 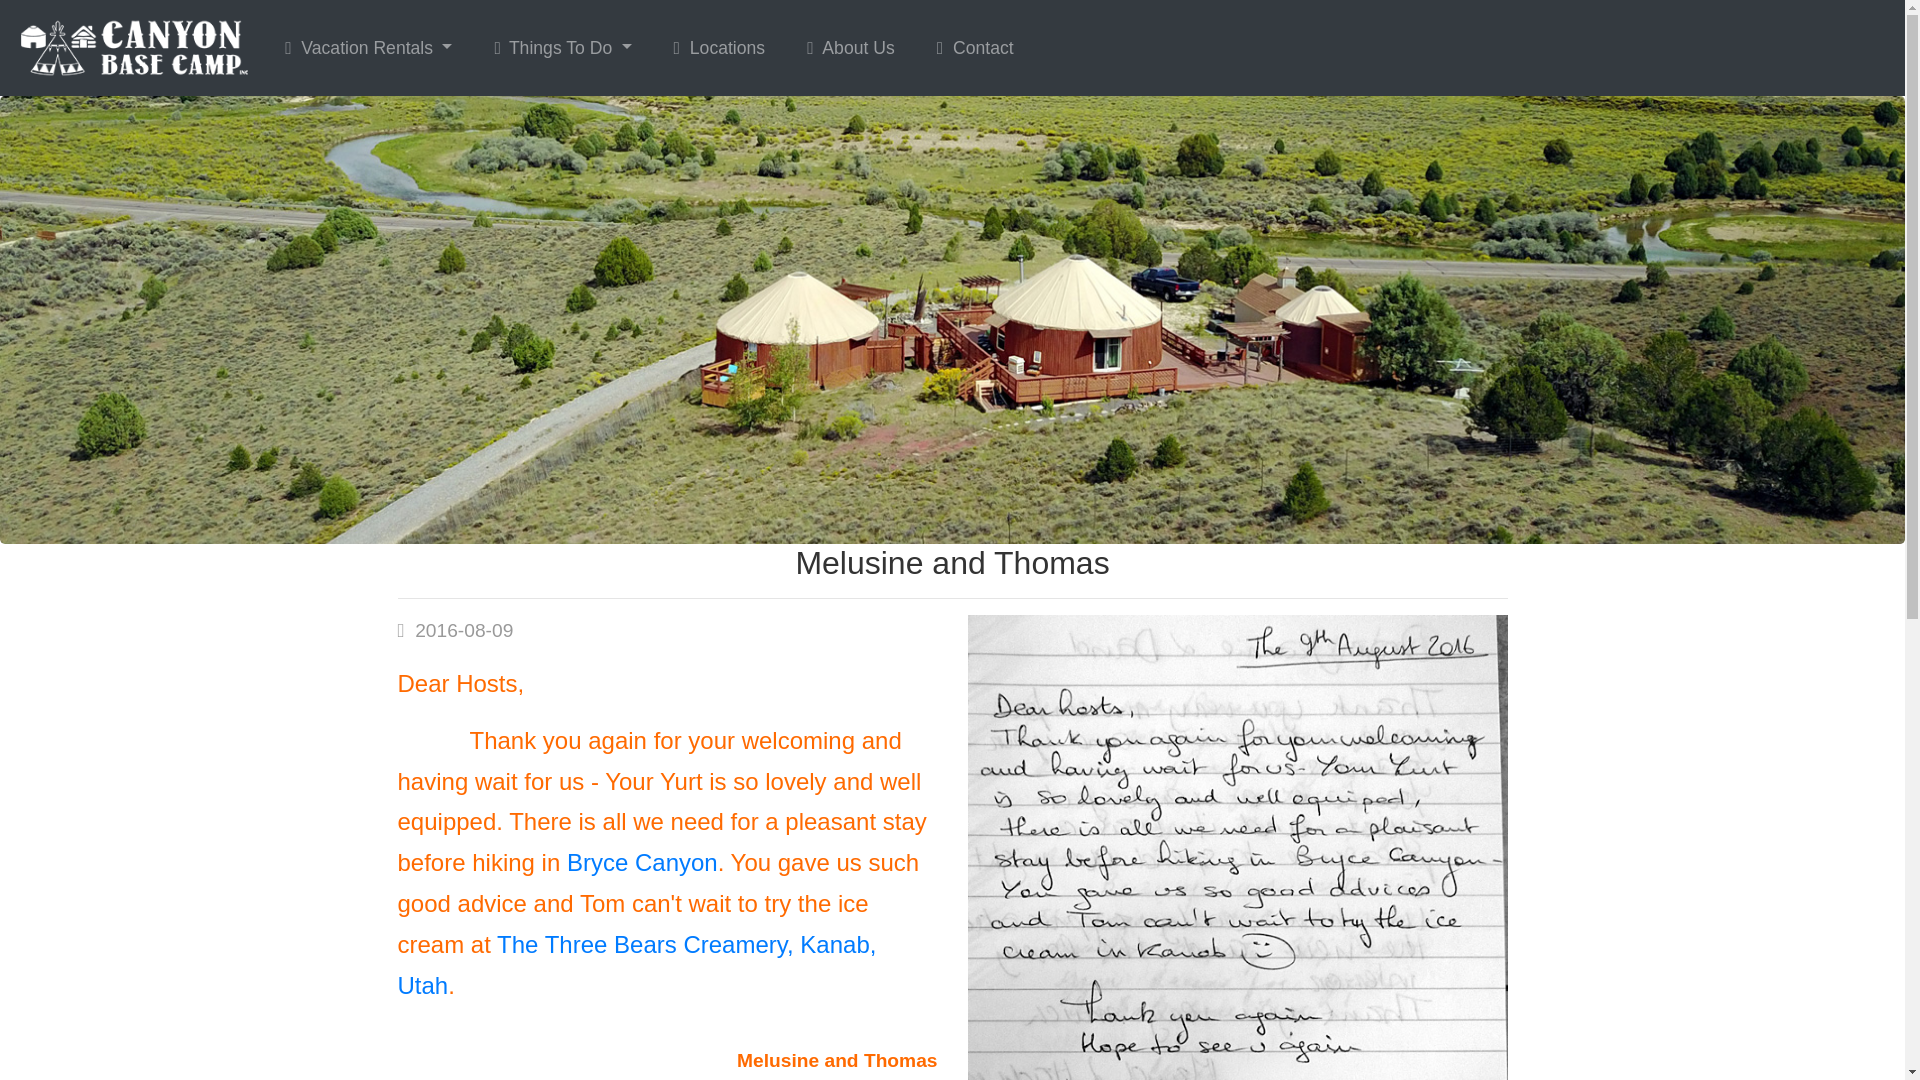 I want to click on Bryce Canyon, so click(x=642, y=862).